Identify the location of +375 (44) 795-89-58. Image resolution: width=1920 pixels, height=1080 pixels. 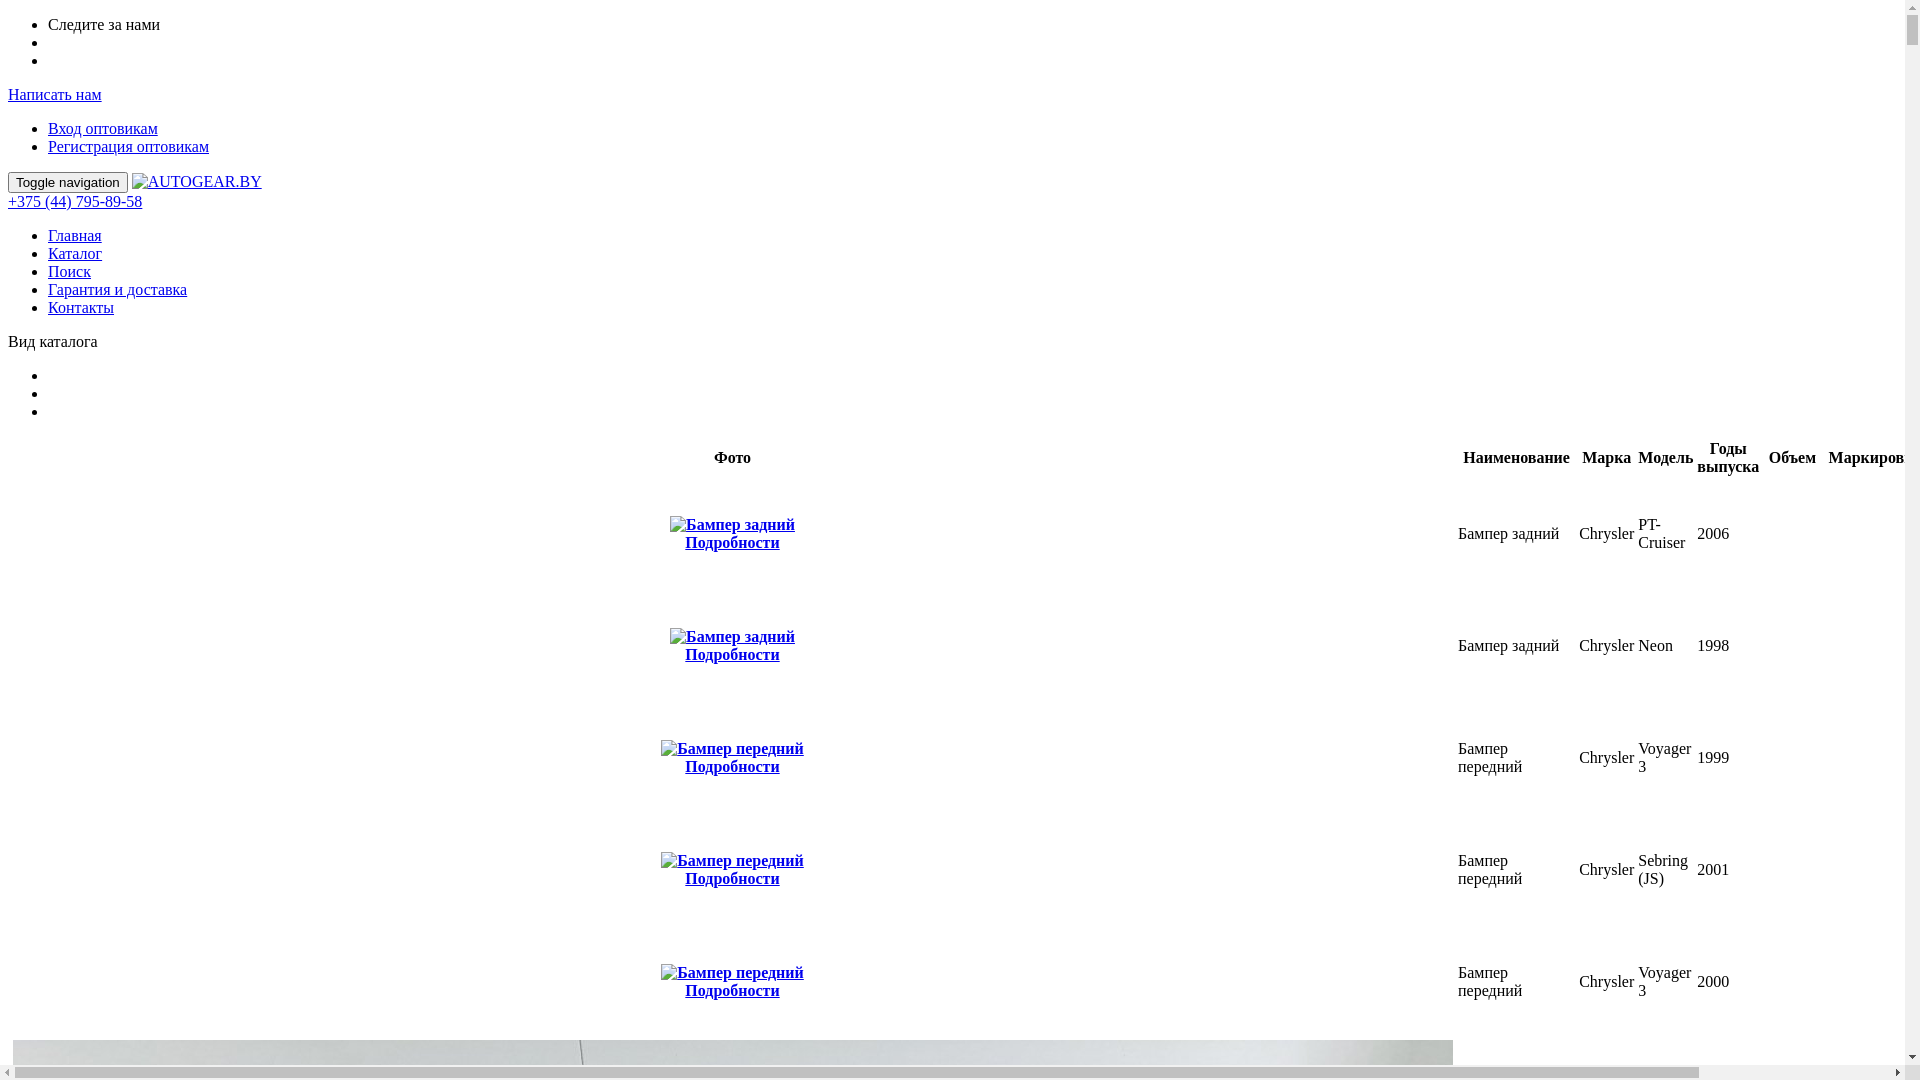
(75, 202).